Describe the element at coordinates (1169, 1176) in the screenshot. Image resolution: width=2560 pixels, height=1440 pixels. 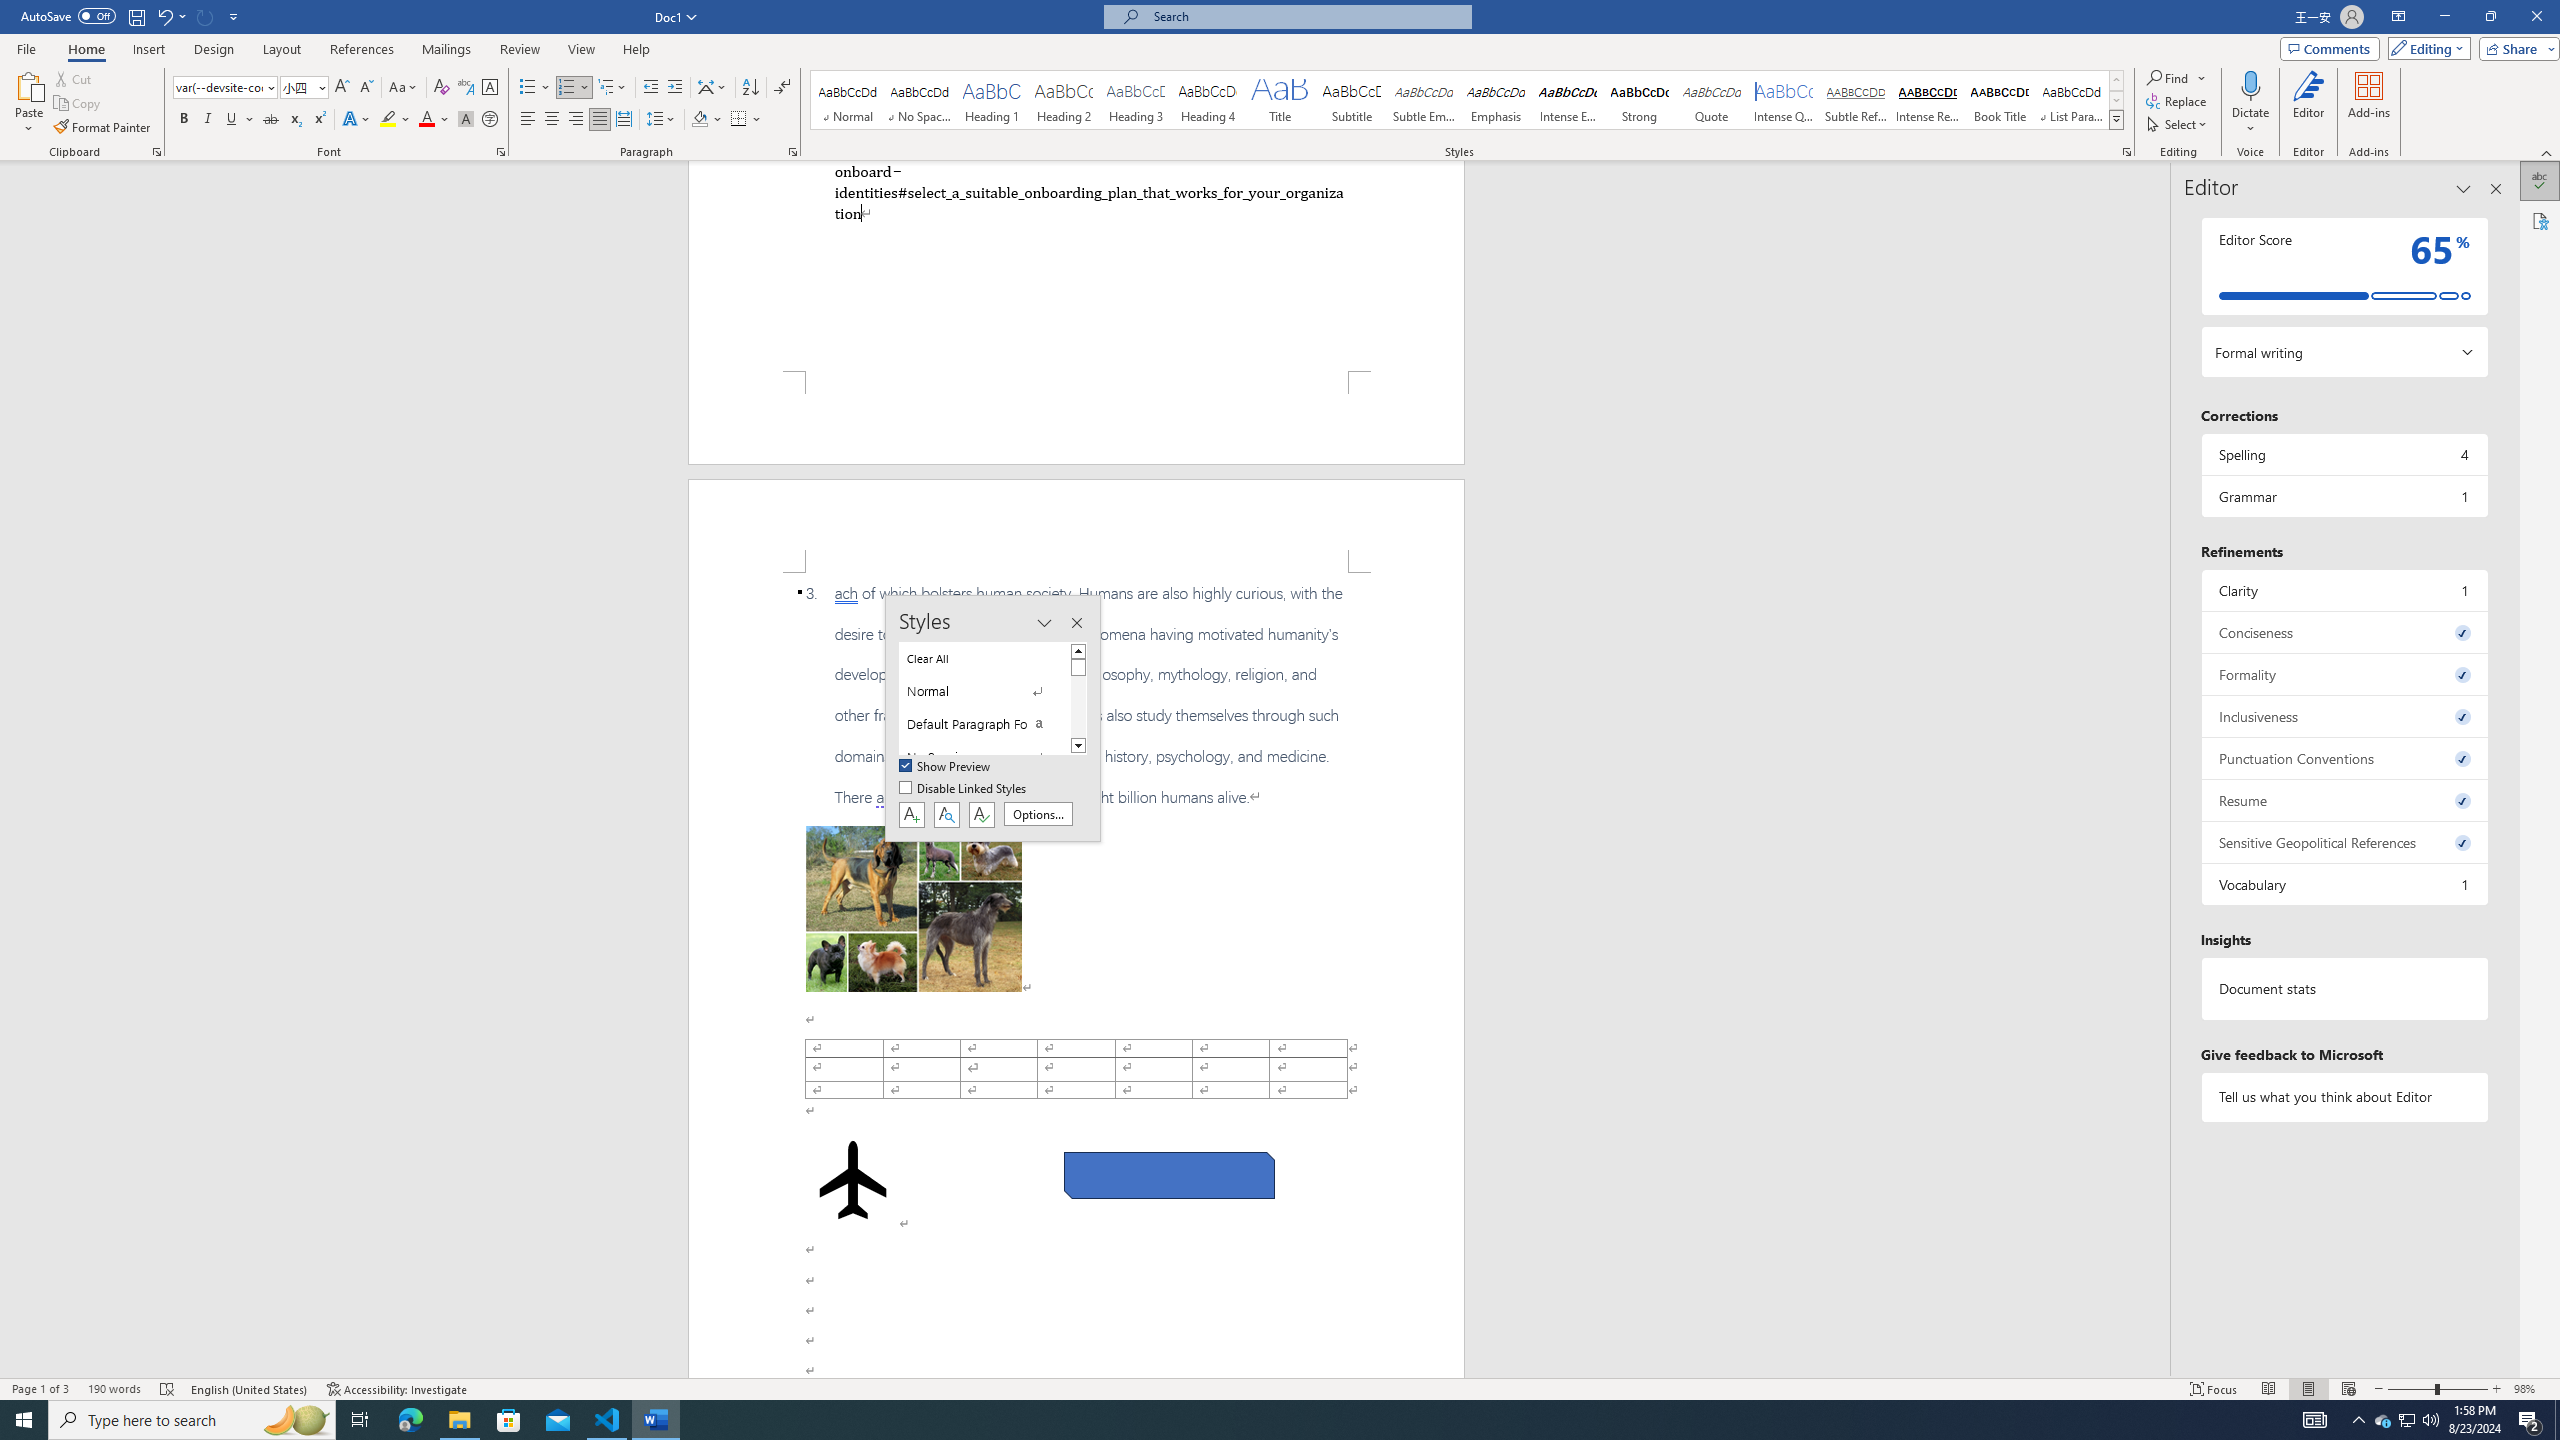
I see `Rectangle: Diagonal Corners Snipped 2` at that location.